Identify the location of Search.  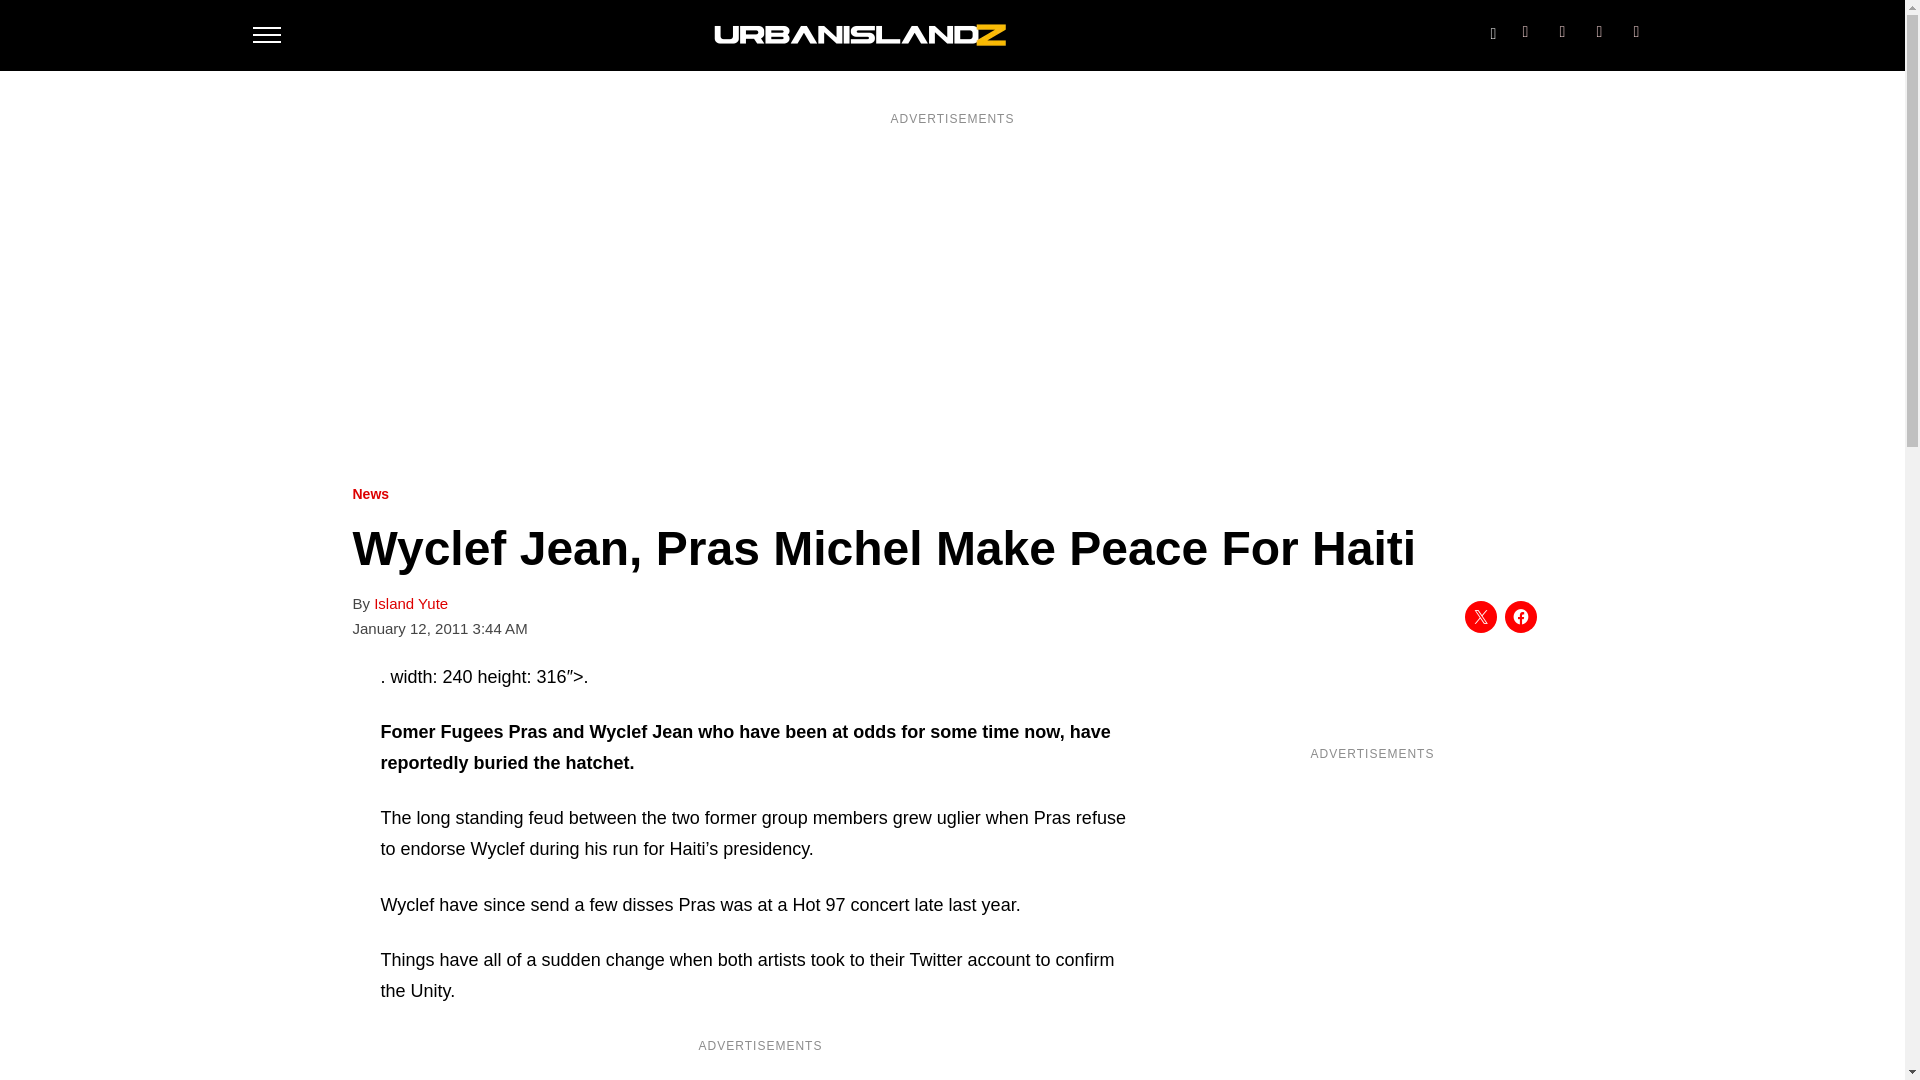
(1492, 29).